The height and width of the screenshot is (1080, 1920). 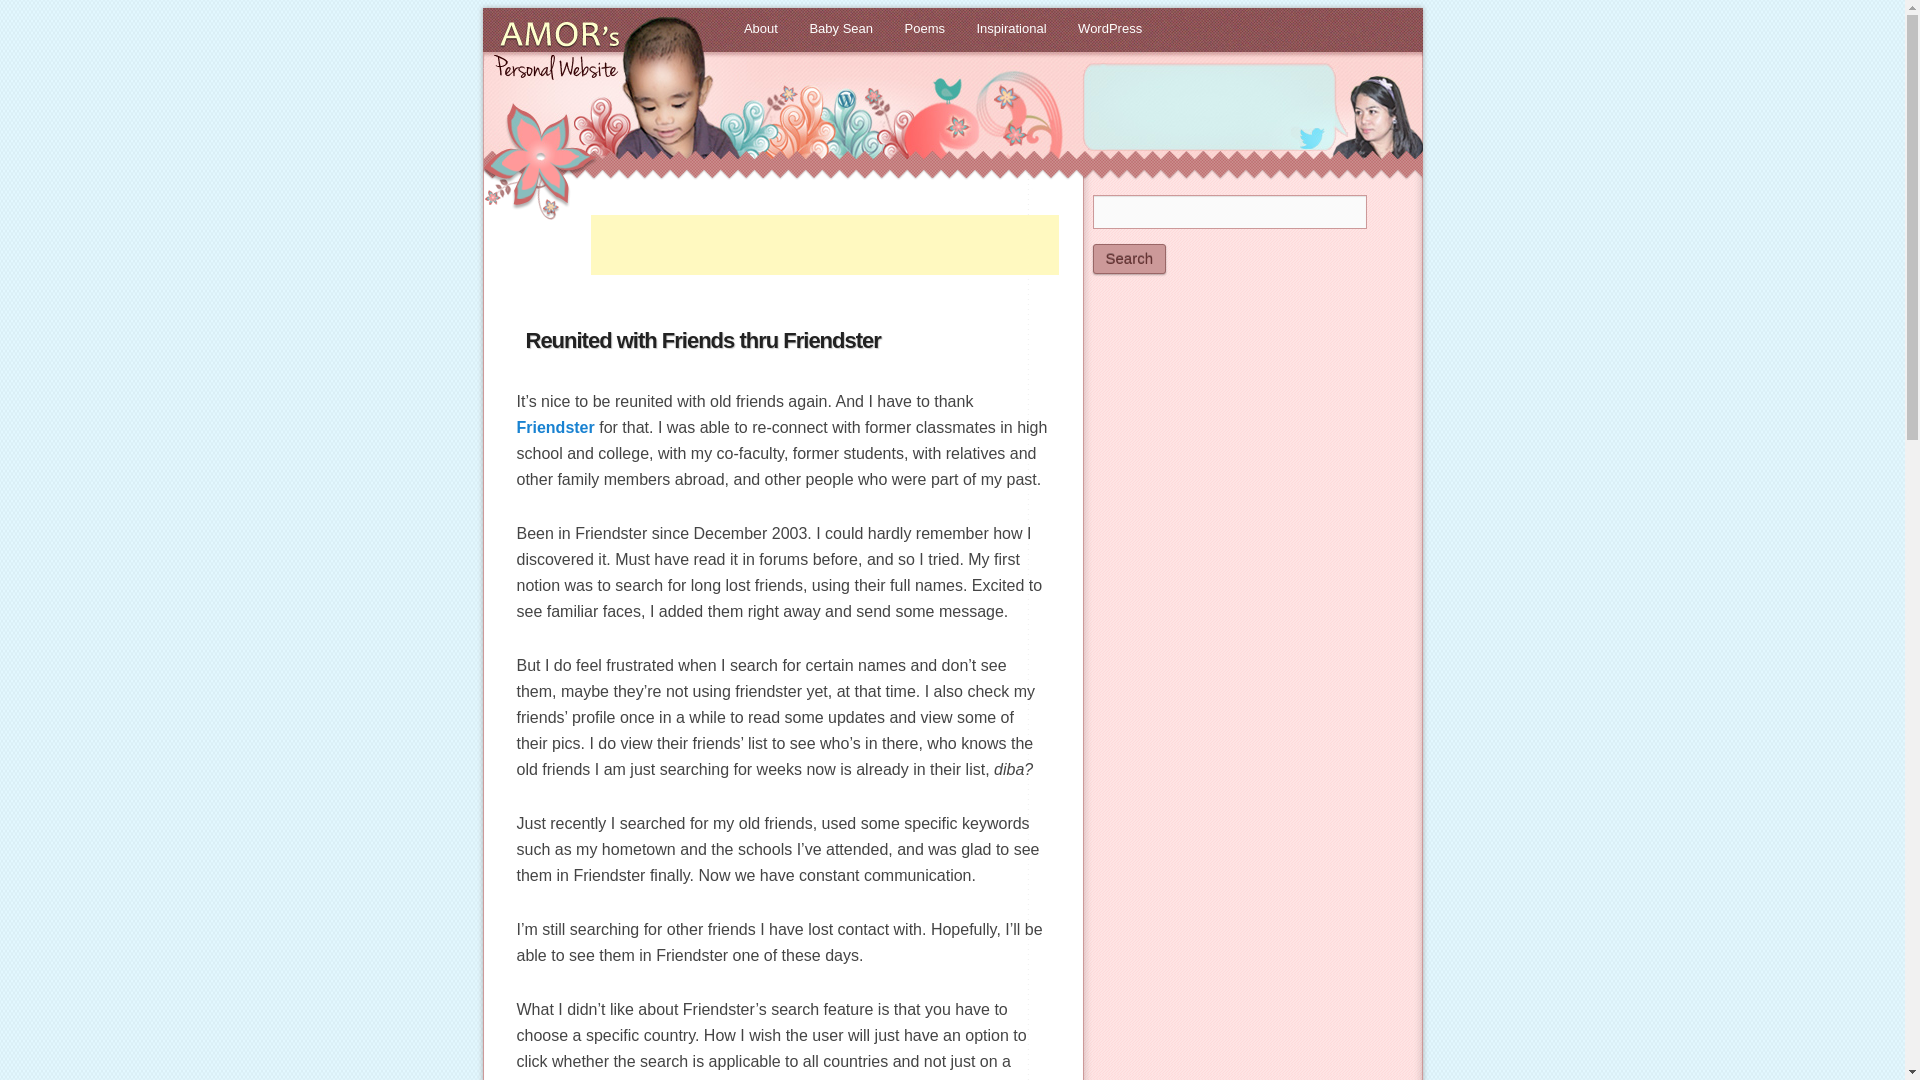 What do you see at coordinates (1128, 259) in the screenshot?
I see `Search` at bounding box center [1128, 259].